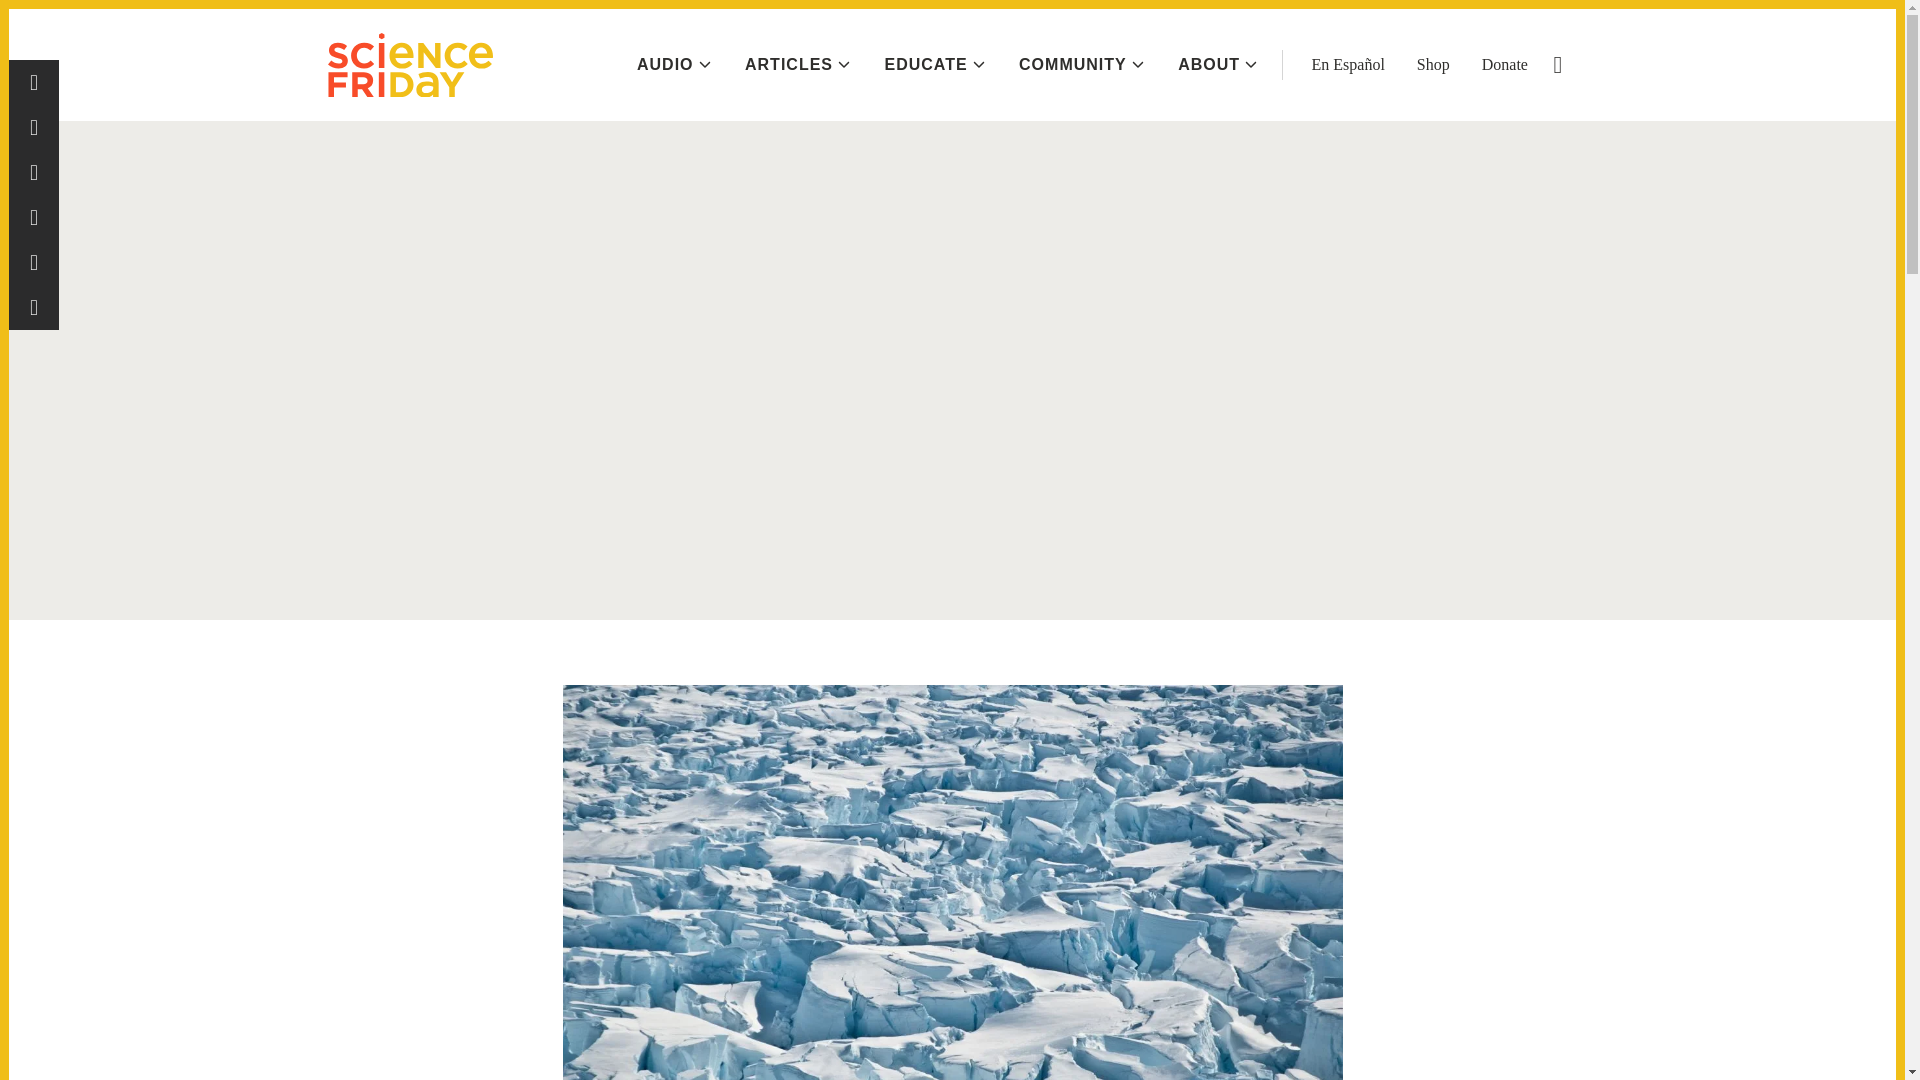 This screenshot has width=1920, height=1080. What do you see at coordinates (34, 82) in the screenshot?
I see `Facebook` at bounding box center [34, 82].